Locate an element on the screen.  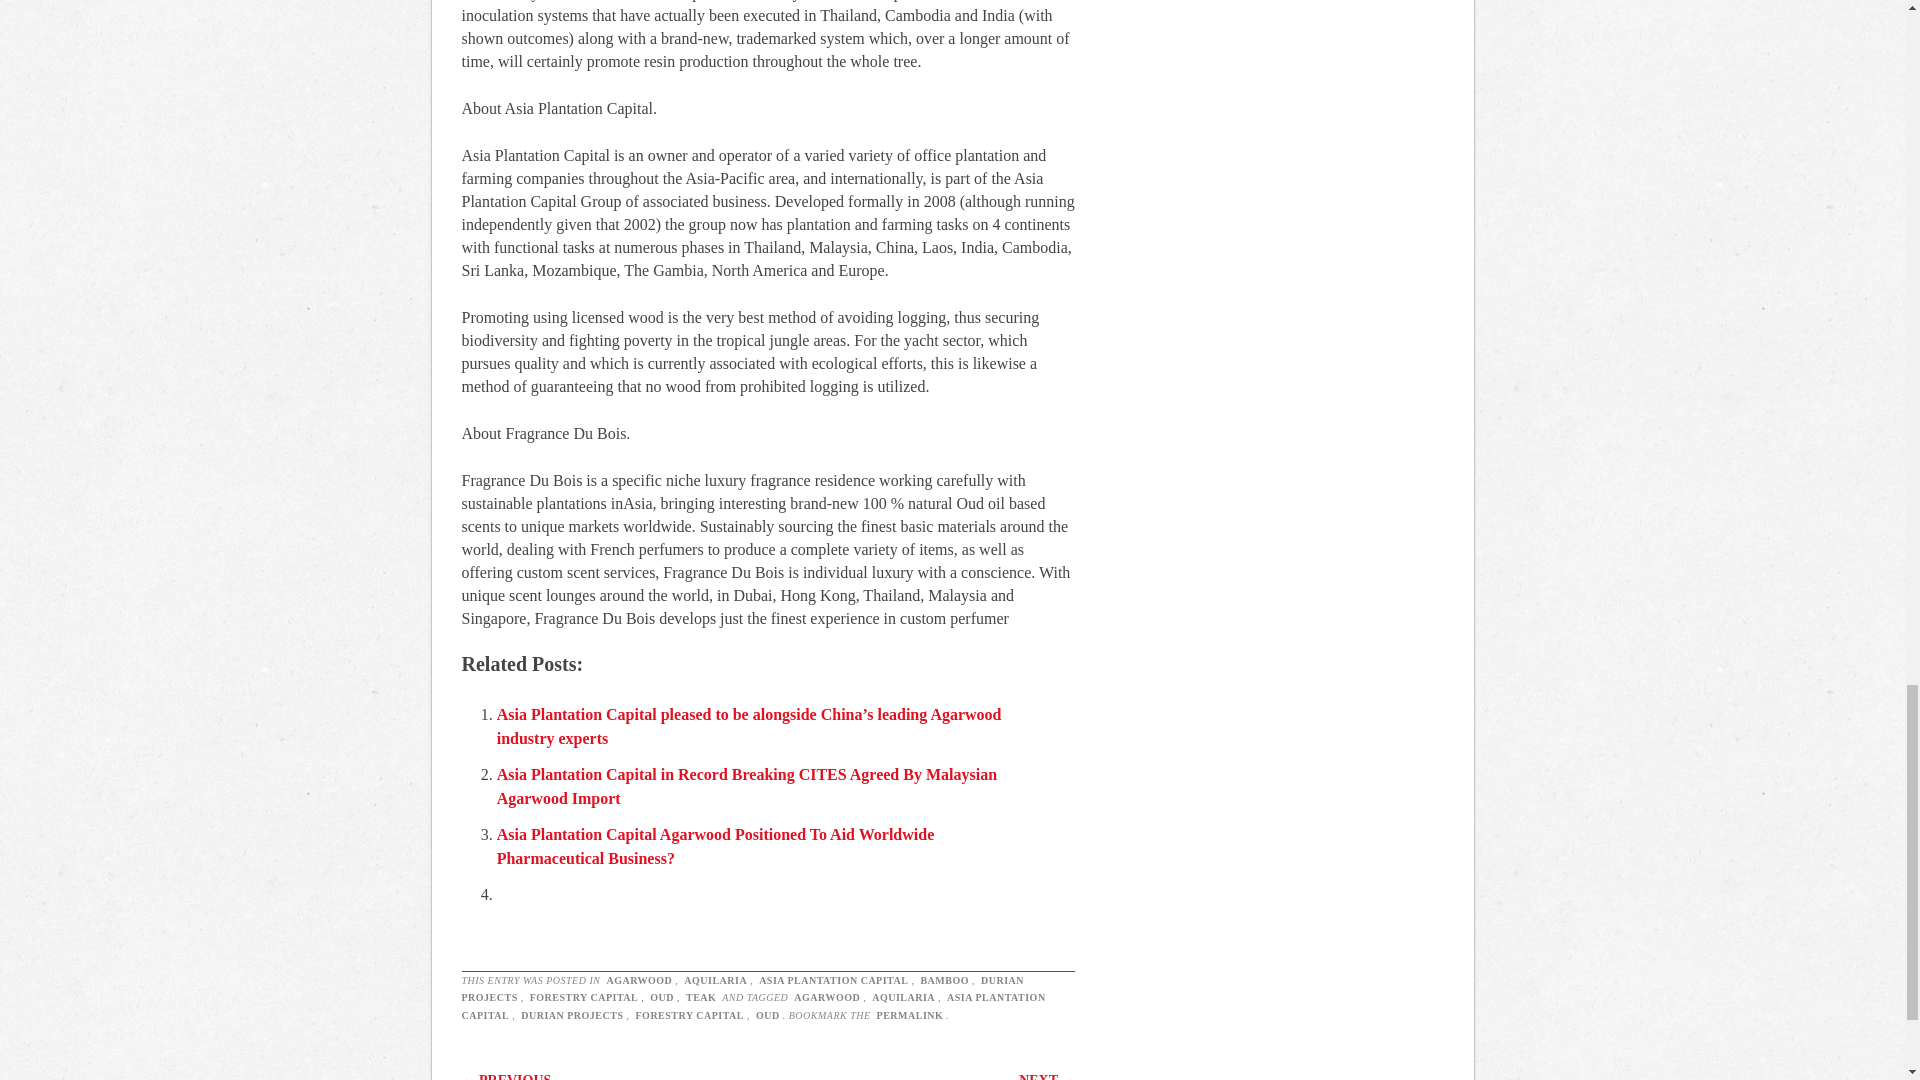
AGARWOOD is located at coordinates (826, 998).